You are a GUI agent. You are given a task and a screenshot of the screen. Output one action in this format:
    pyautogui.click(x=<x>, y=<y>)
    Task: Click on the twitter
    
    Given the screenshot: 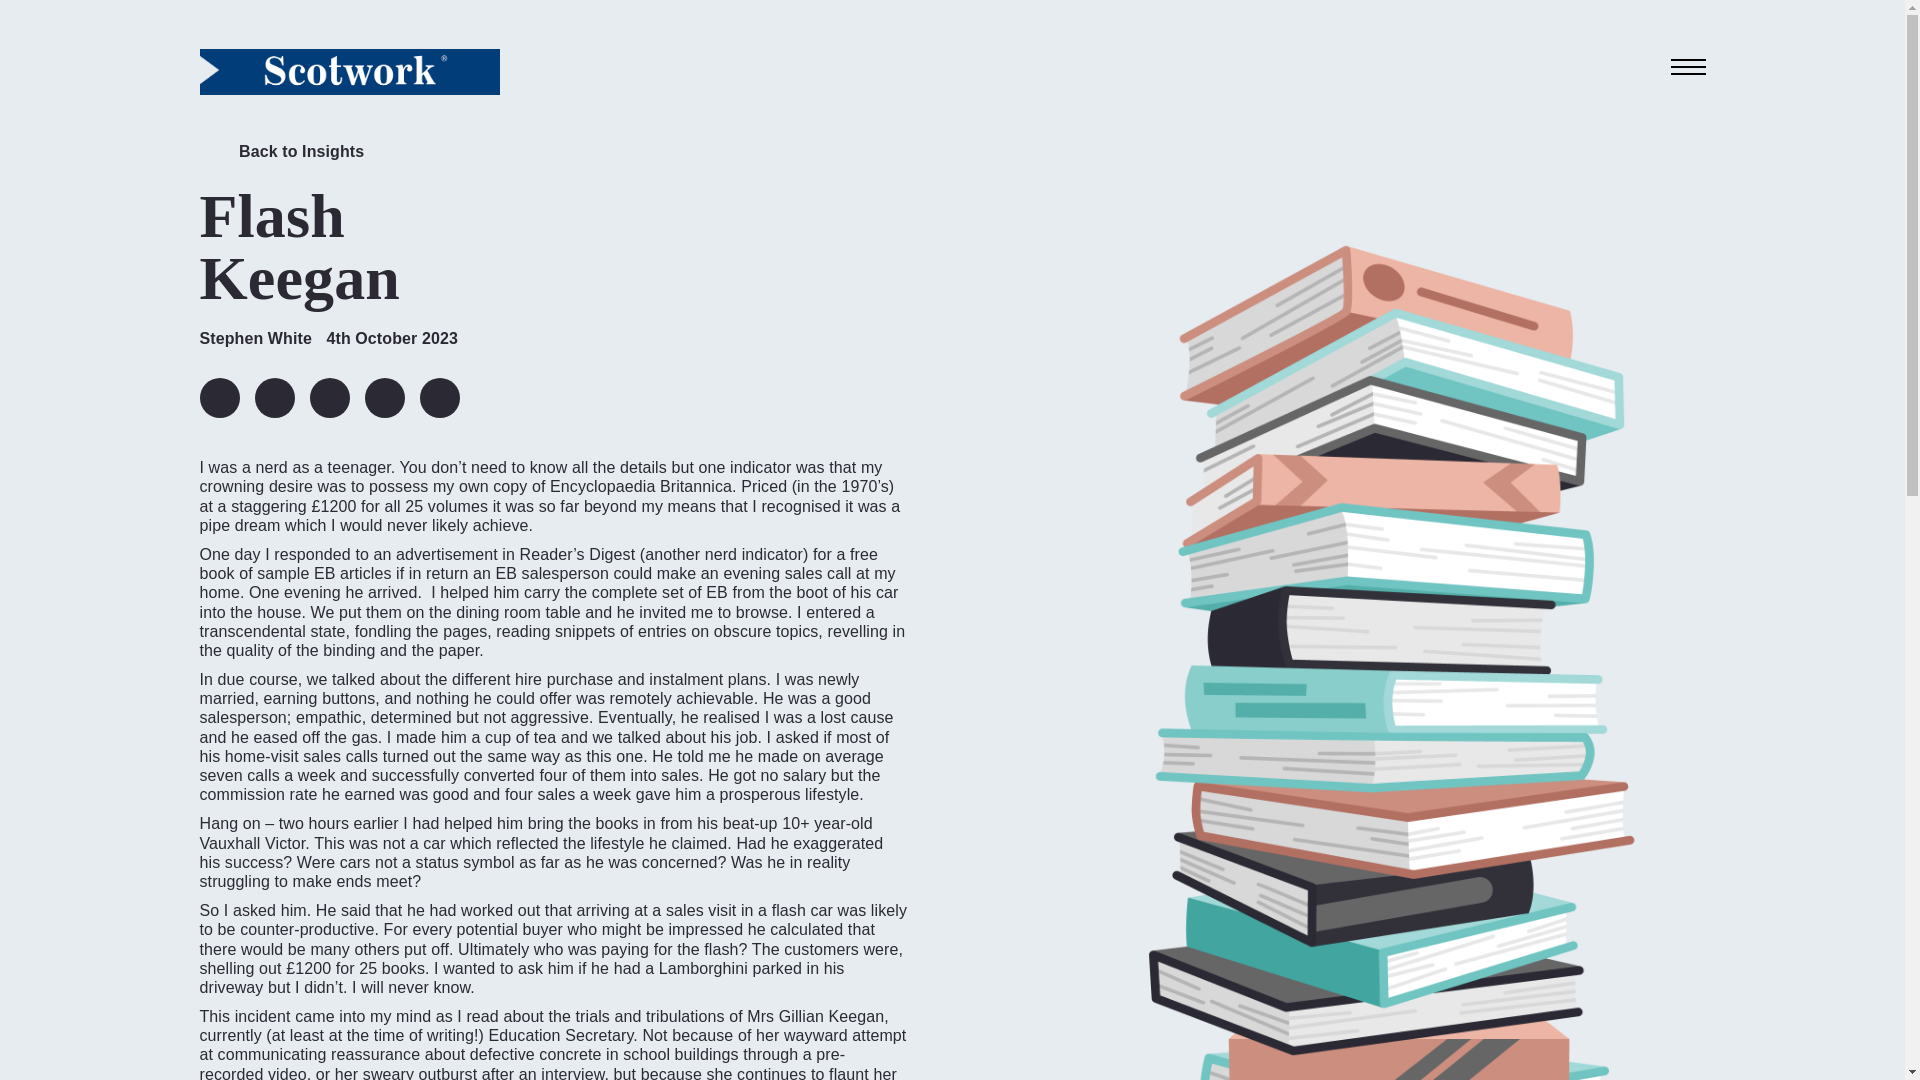 What is the action you would take?
    pyautogui.click(x=273, y=398)
    